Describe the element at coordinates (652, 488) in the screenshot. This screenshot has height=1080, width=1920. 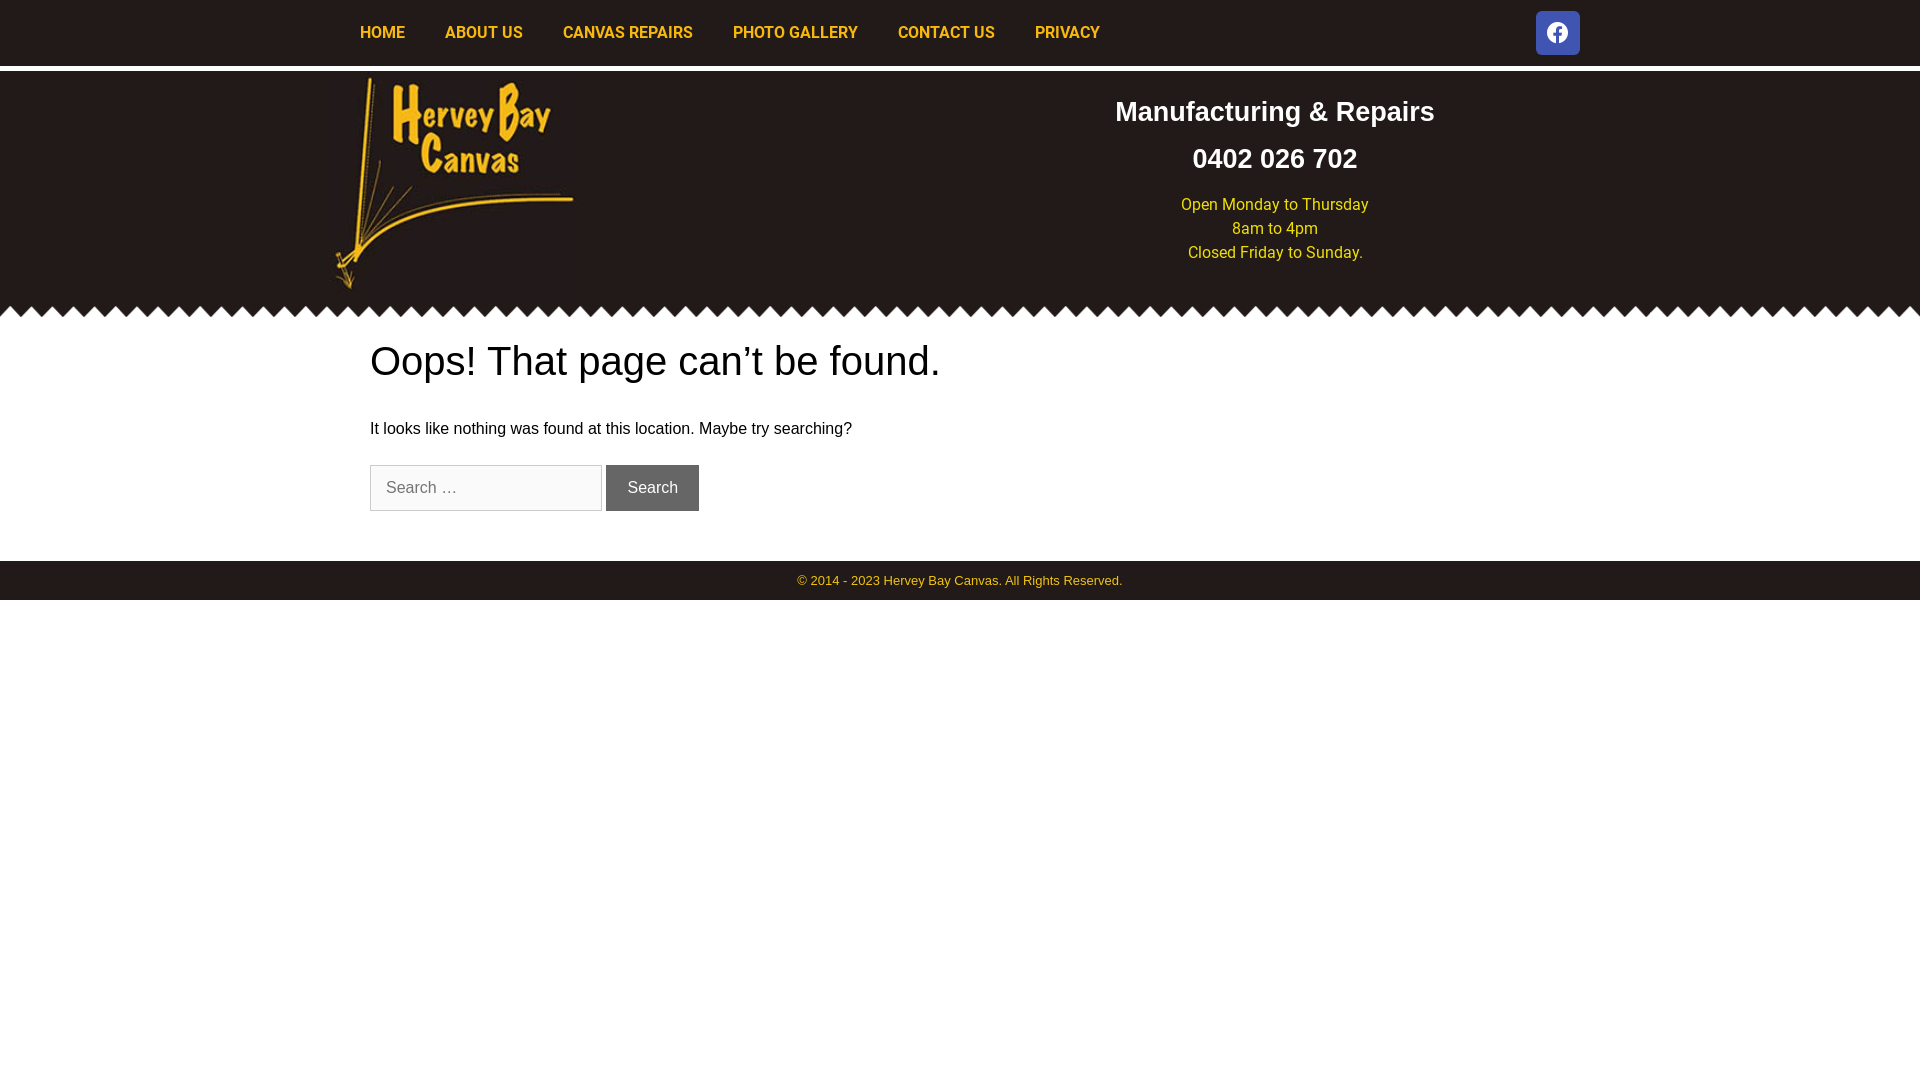
I see `Search` at that location.